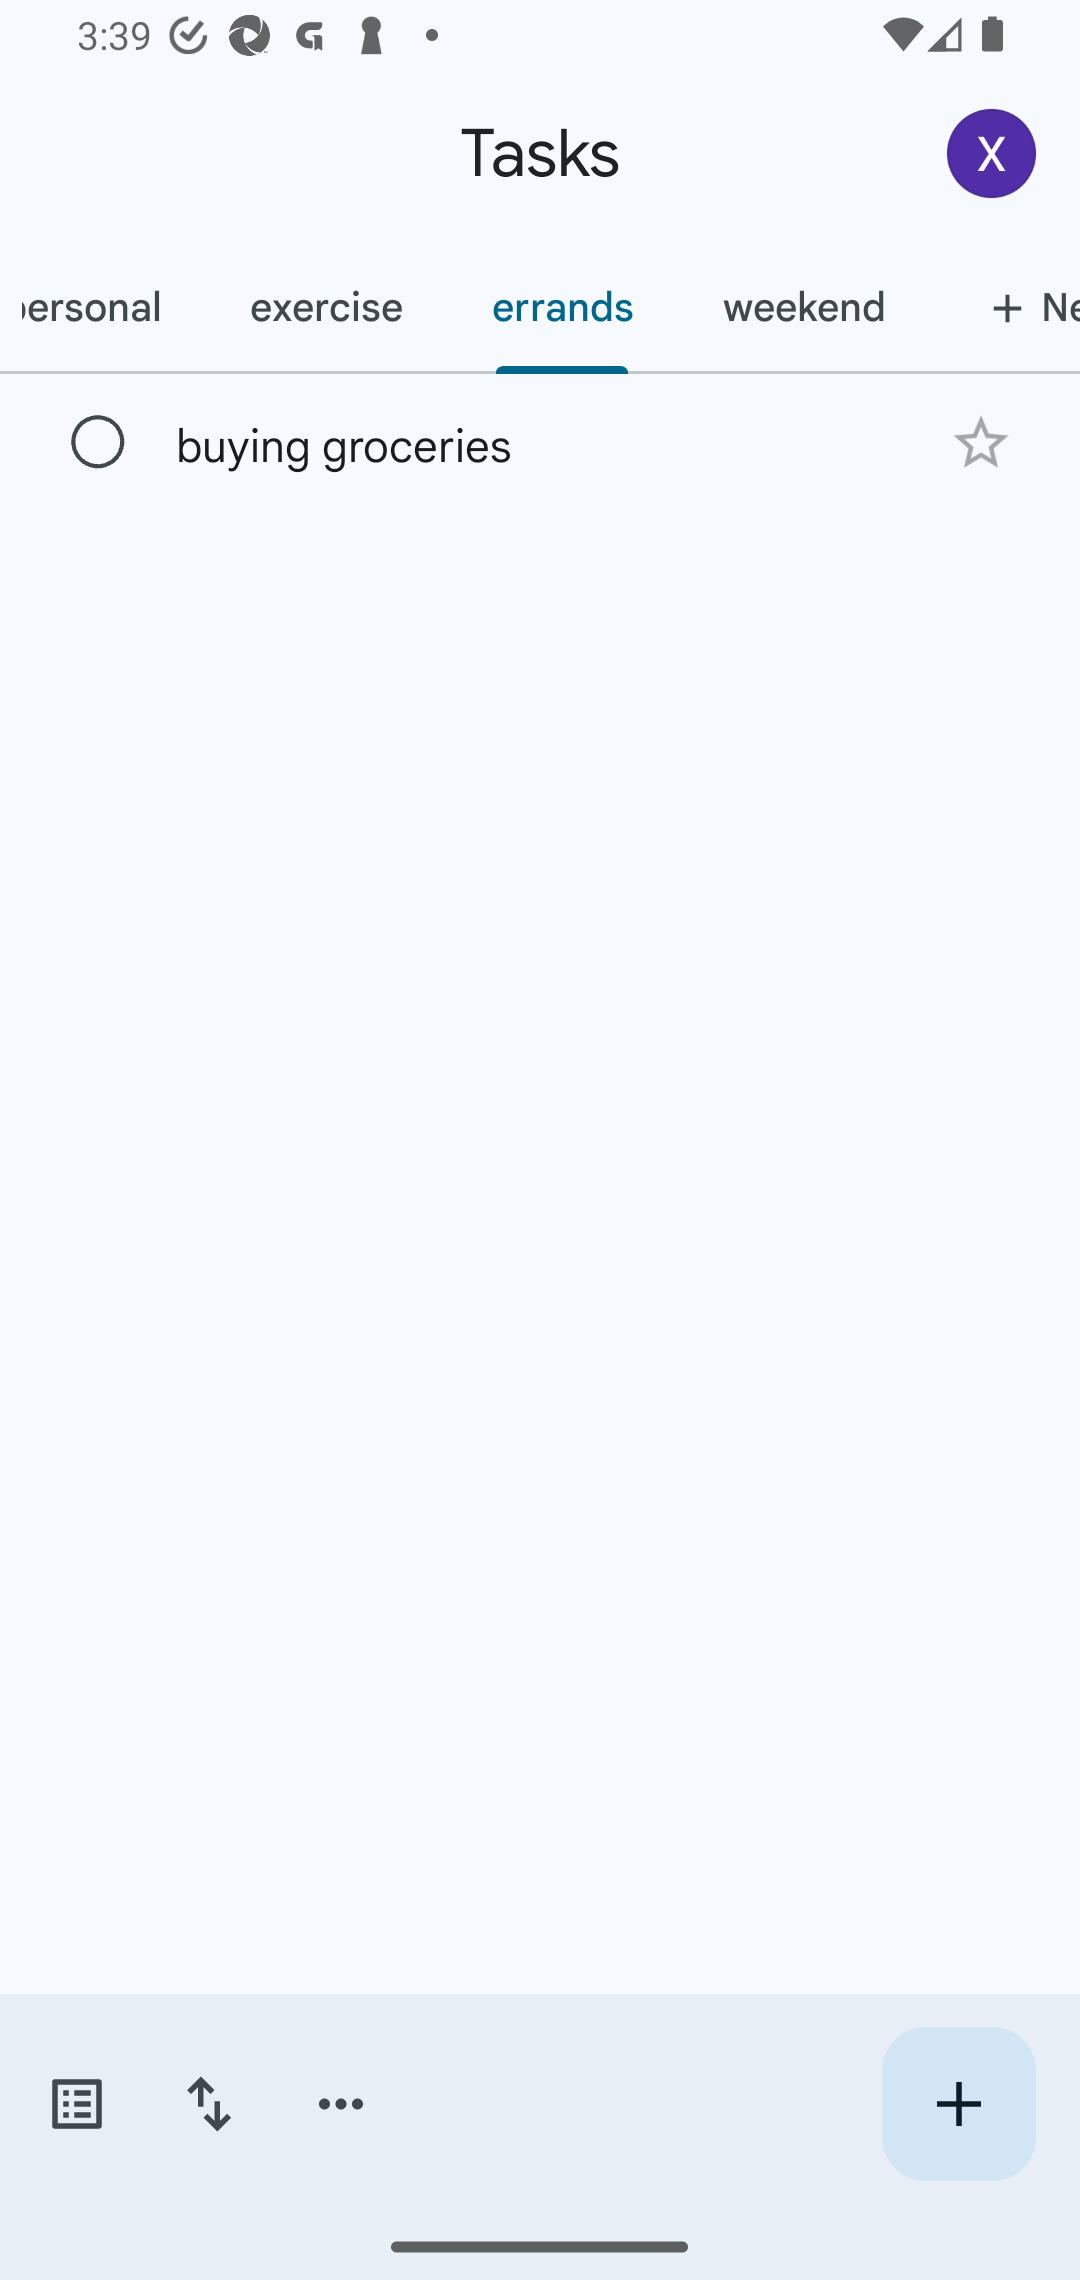  Describe the element at coordinates (208, 2104) in the screenshot. I see `Change sort order` at that location.